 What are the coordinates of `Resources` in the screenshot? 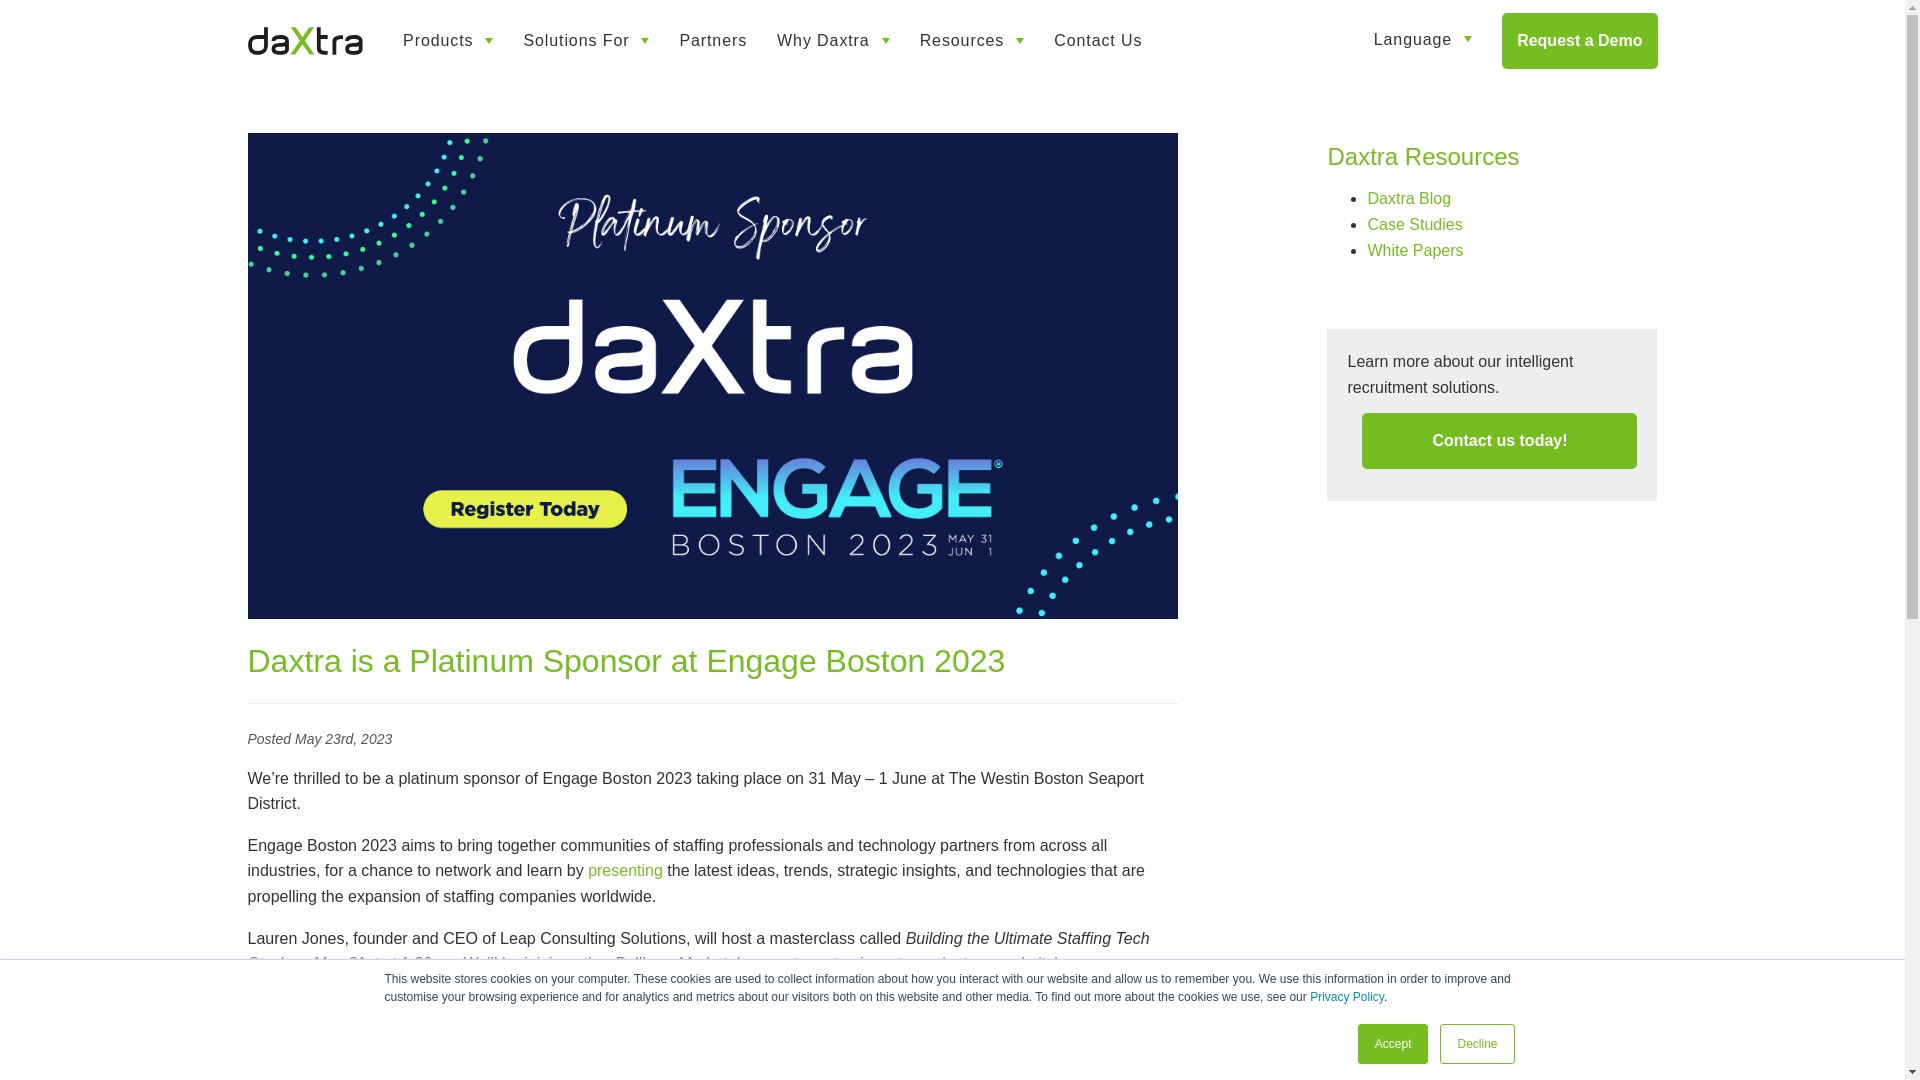 It's located at (972, 40).